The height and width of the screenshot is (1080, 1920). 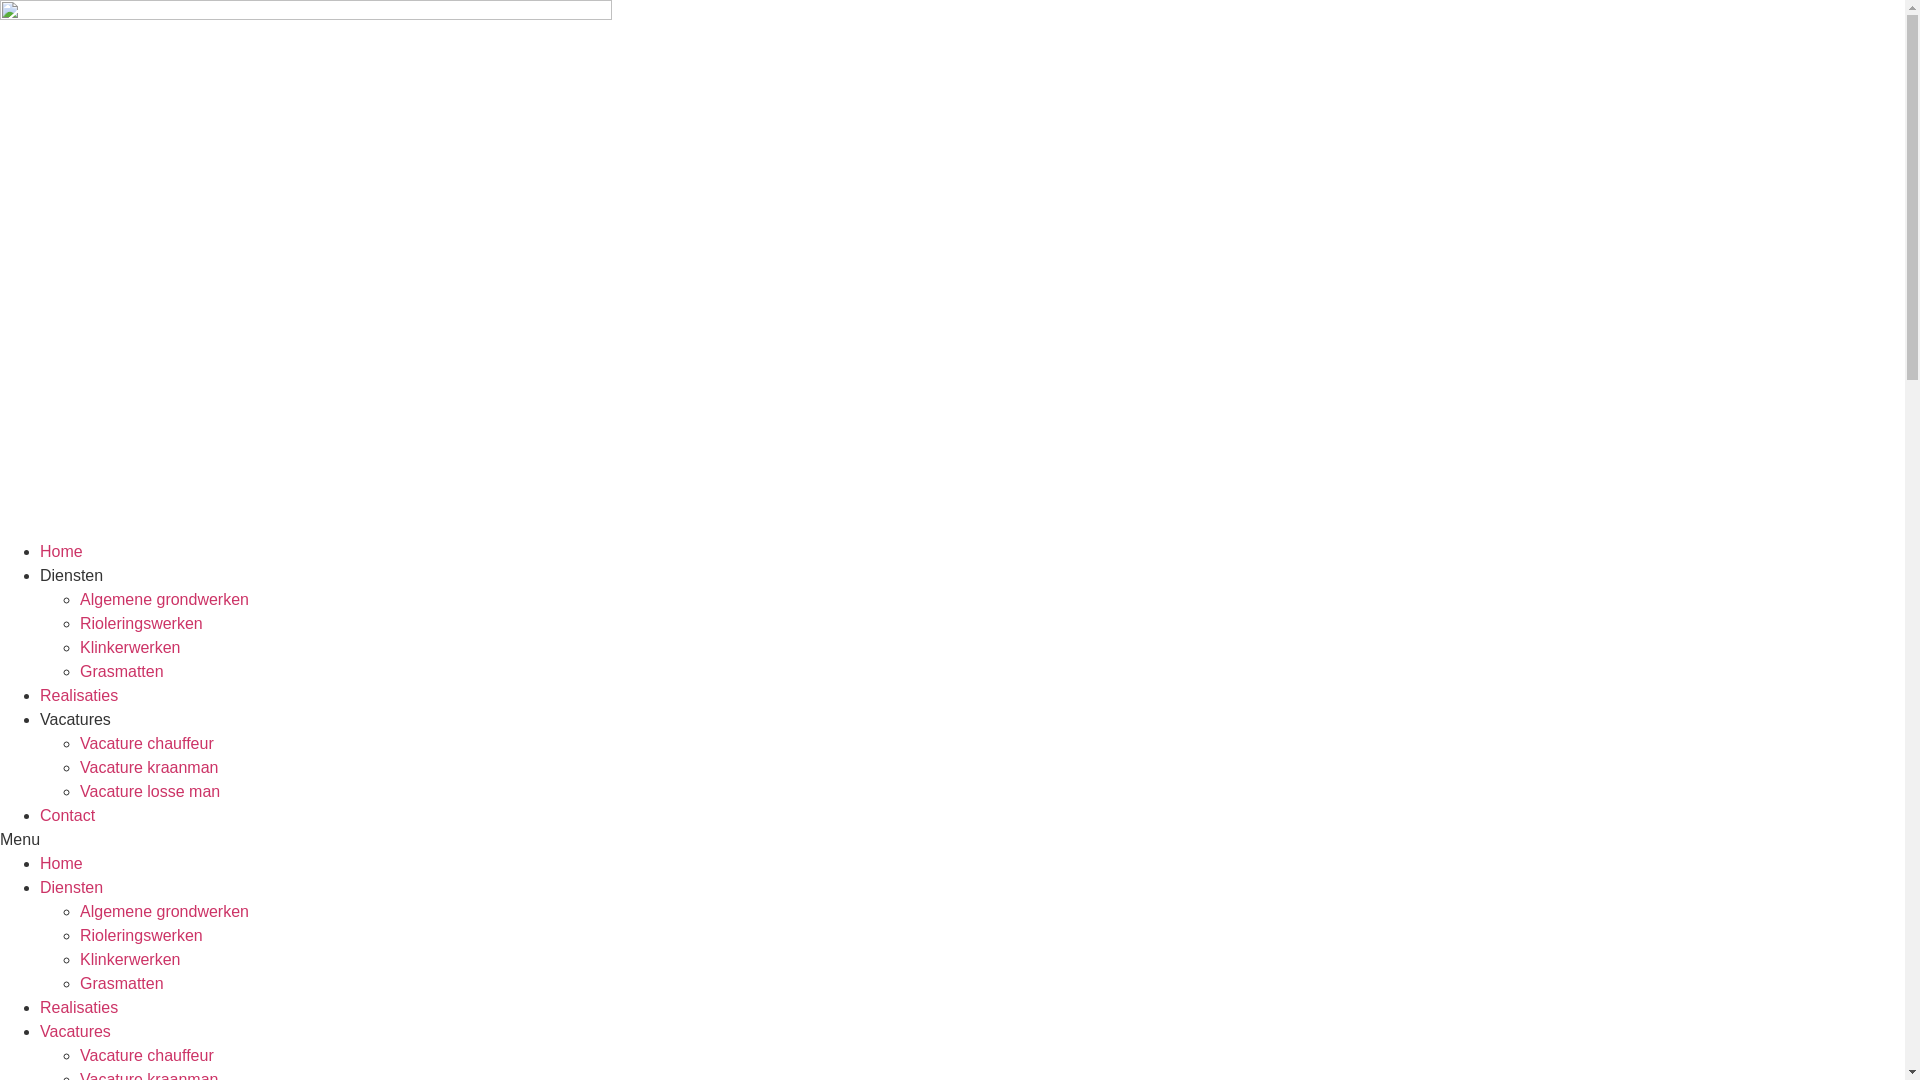 What do you see at coordinates (76, 720) in the screenshot?
I see `Vacatures` at bounding box center [76, 720].